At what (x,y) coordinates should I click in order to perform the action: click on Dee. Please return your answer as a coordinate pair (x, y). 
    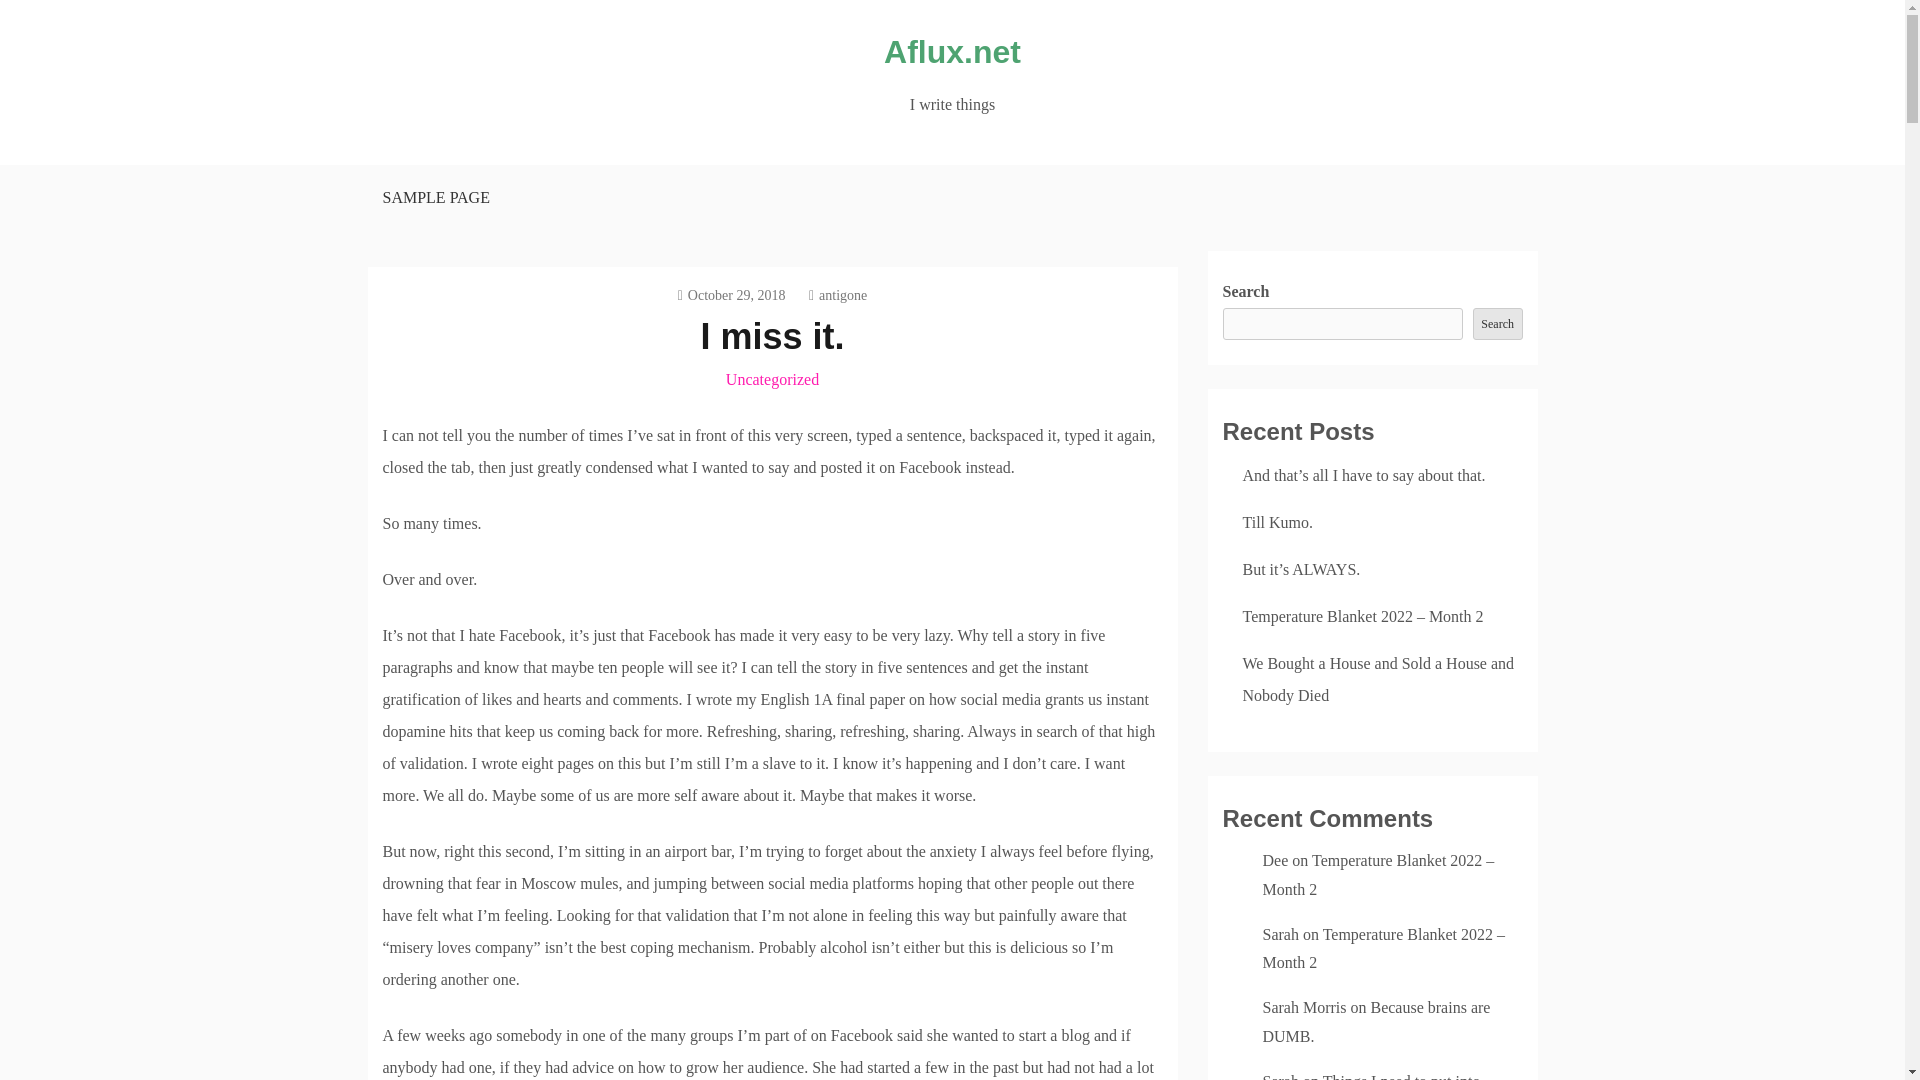
    Looking at the image, I should click on (1274, 860).